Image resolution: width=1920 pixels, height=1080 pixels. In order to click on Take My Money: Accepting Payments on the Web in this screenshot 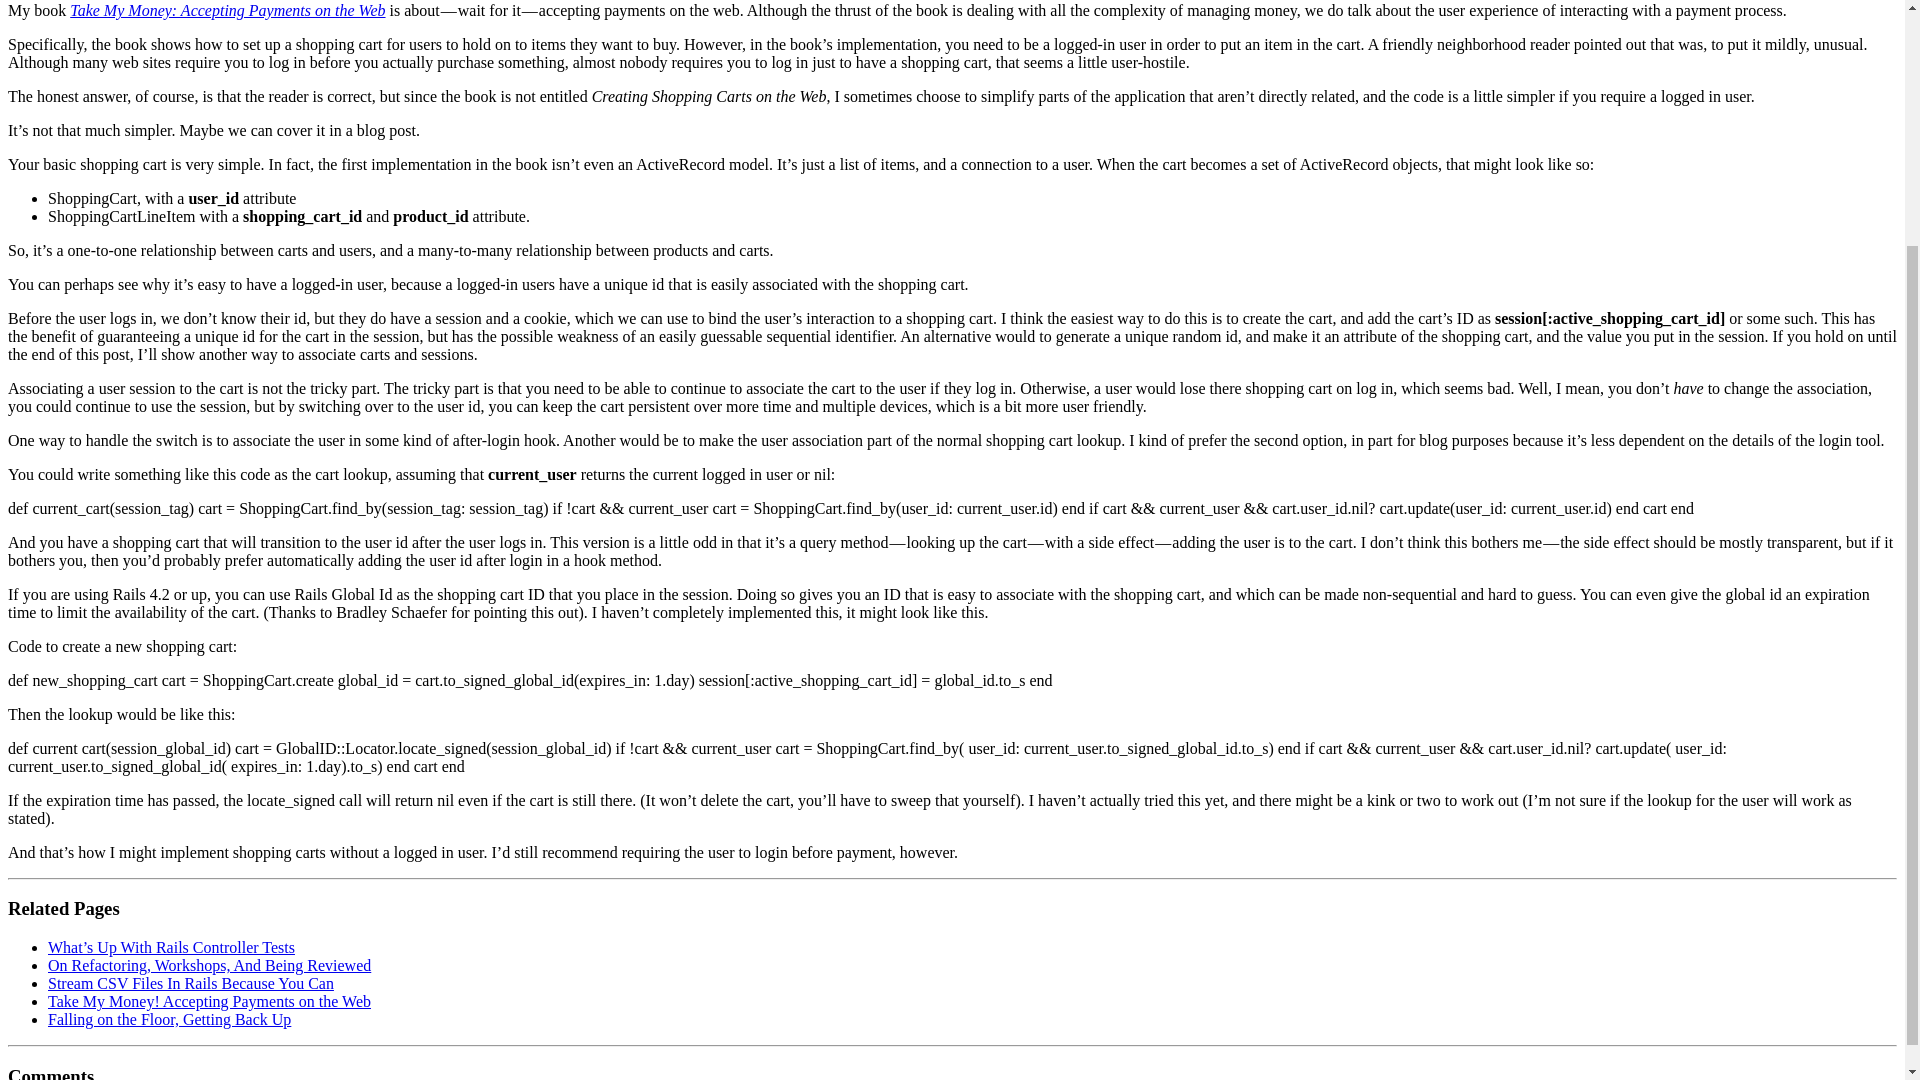, I will do `click(227, 10)`.